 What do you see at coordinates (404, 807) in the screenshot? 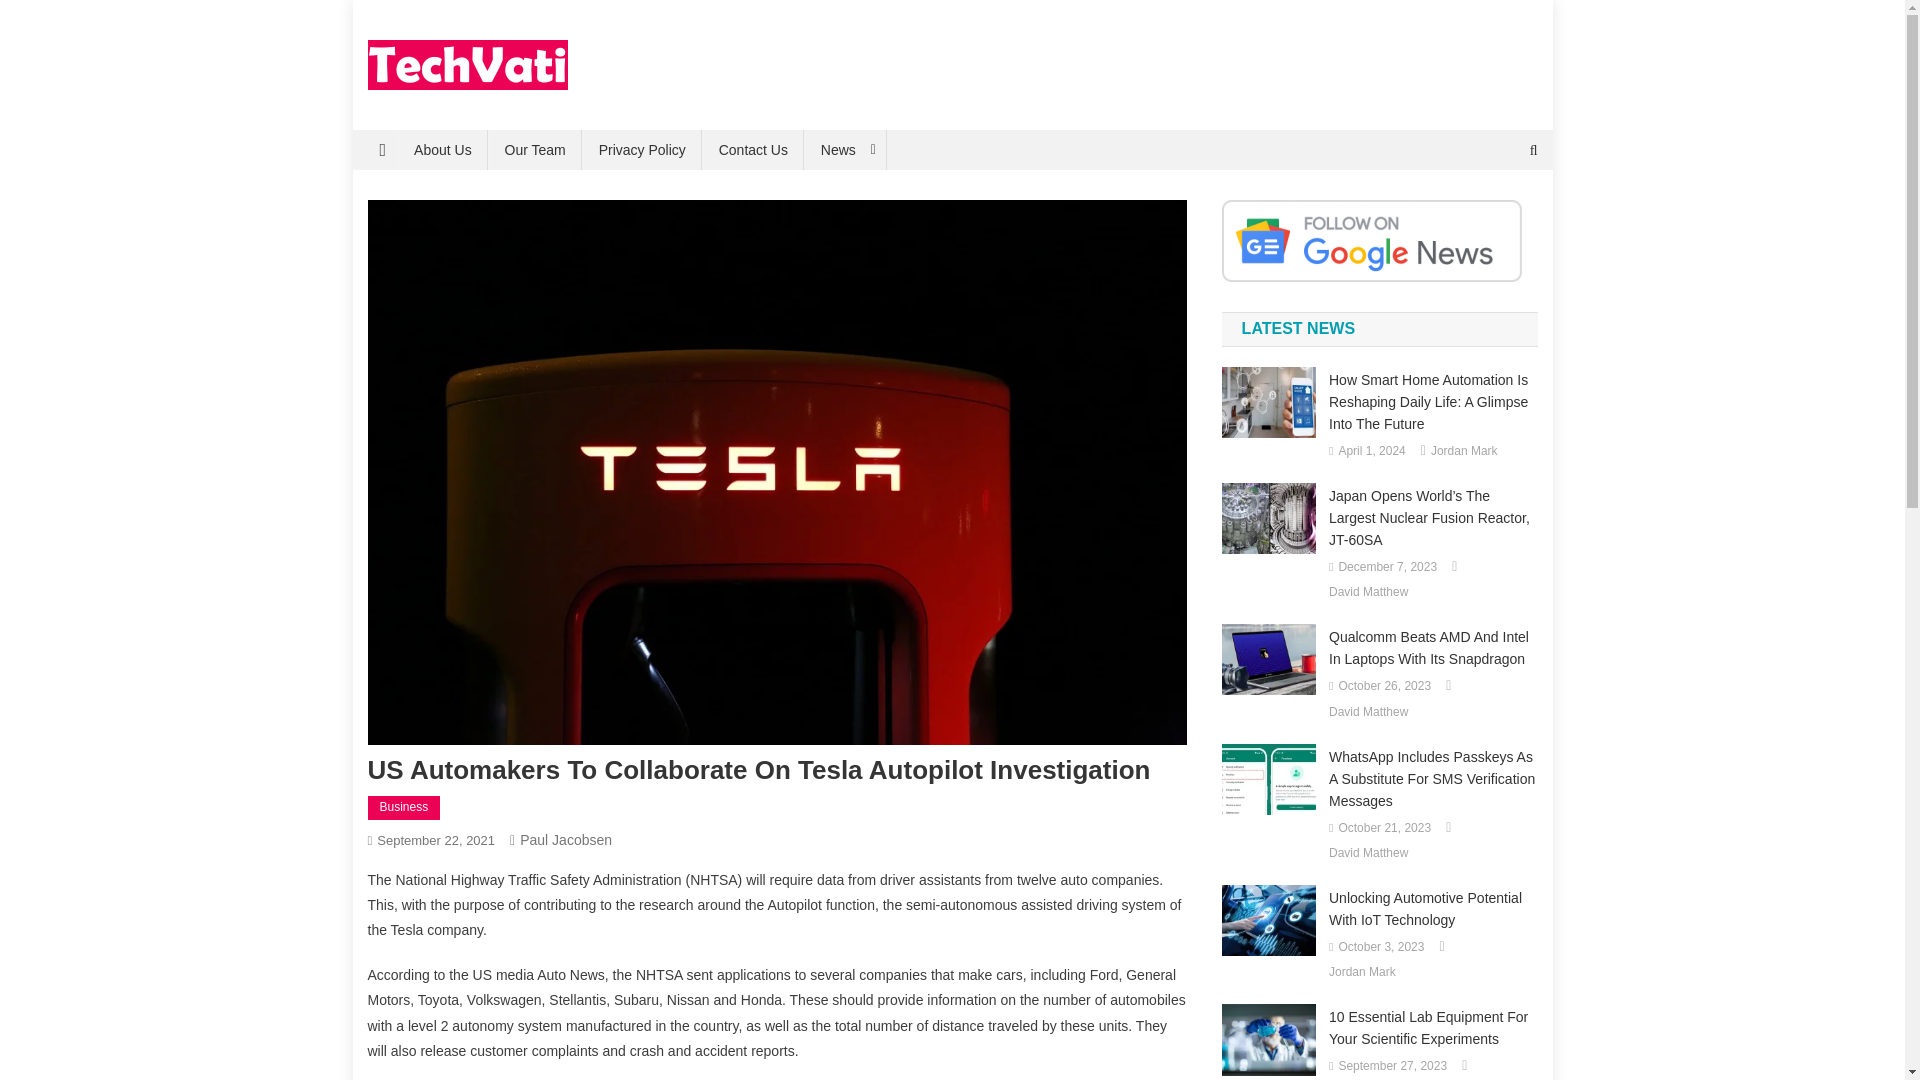
I see `Business` at bounding box center [404, 807].